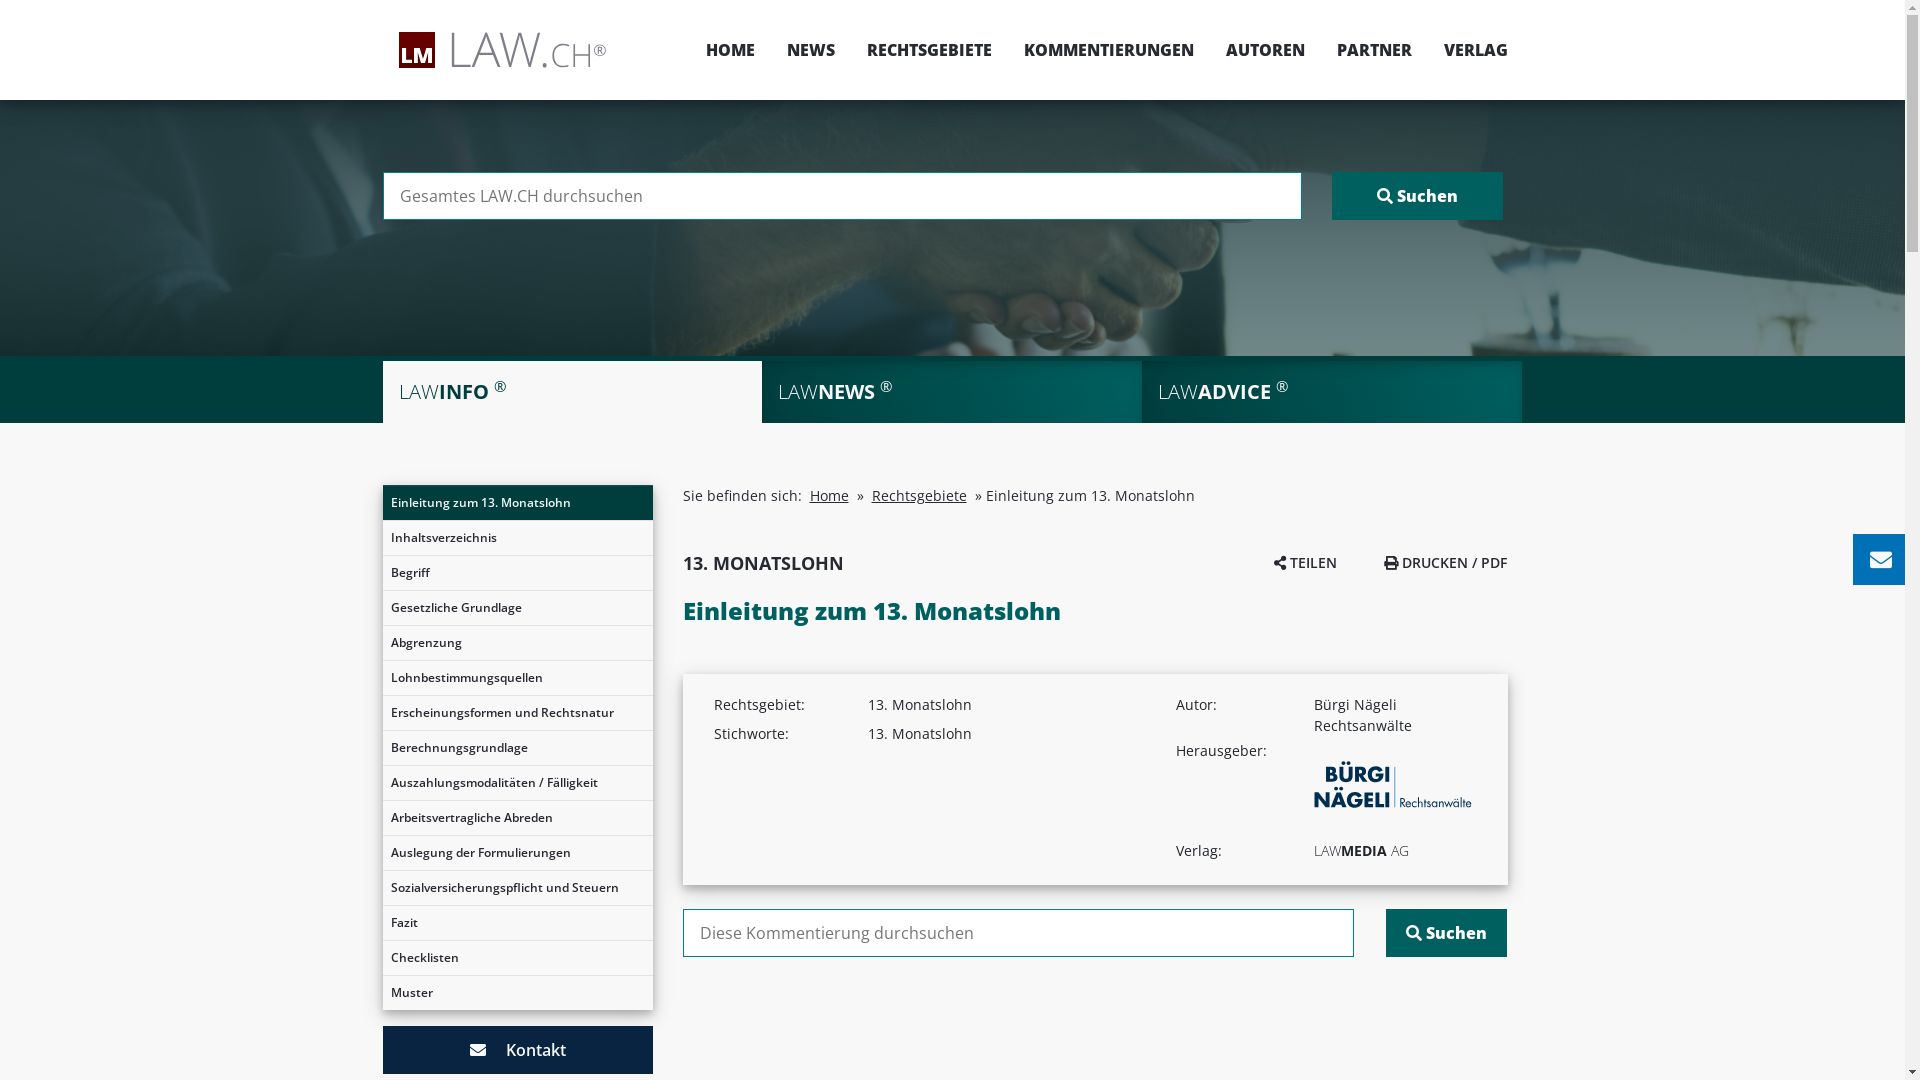 Image resolution: width=1920 pixels, height=1080 pixels. Describe the element at coordinates (517, 993) in the screenshot. I see `Muster` at that location.